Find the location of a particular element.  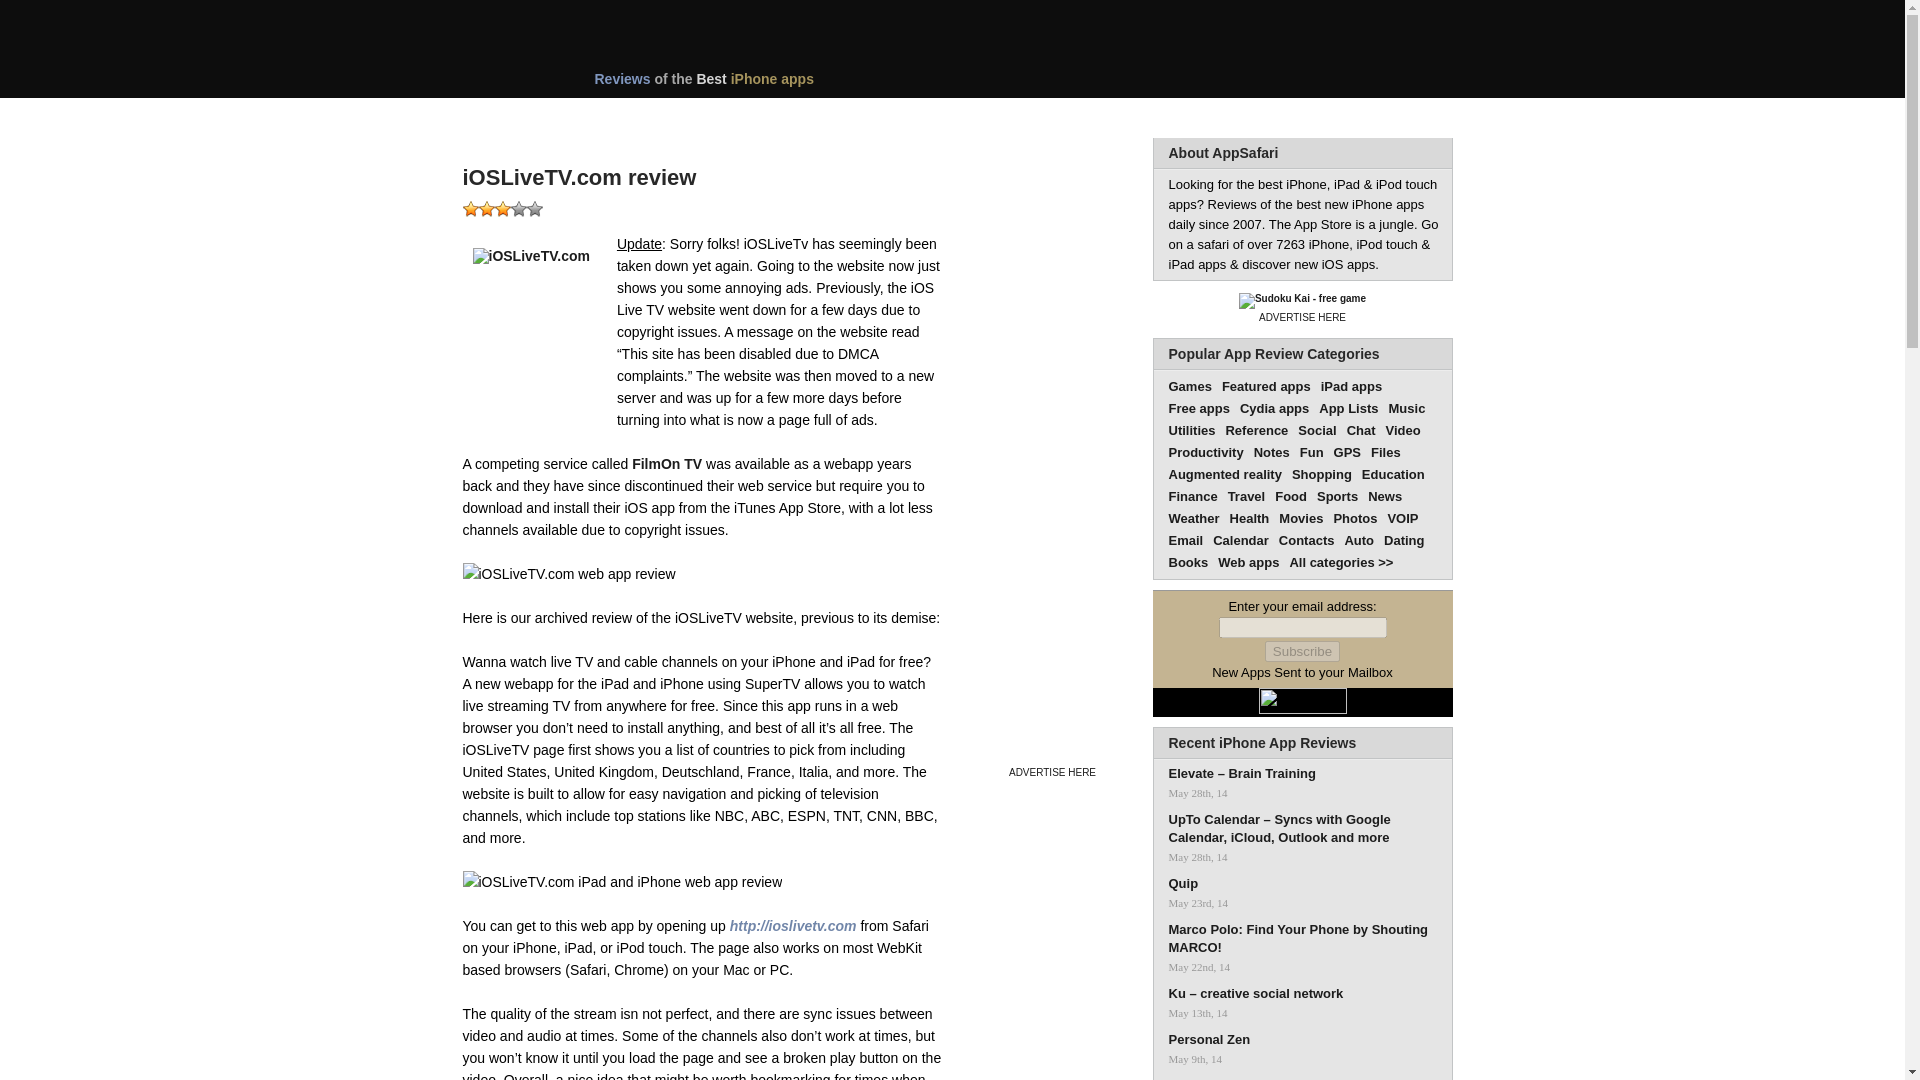

Daily iPhone App Giveaway is located at coordinates (928, 118).